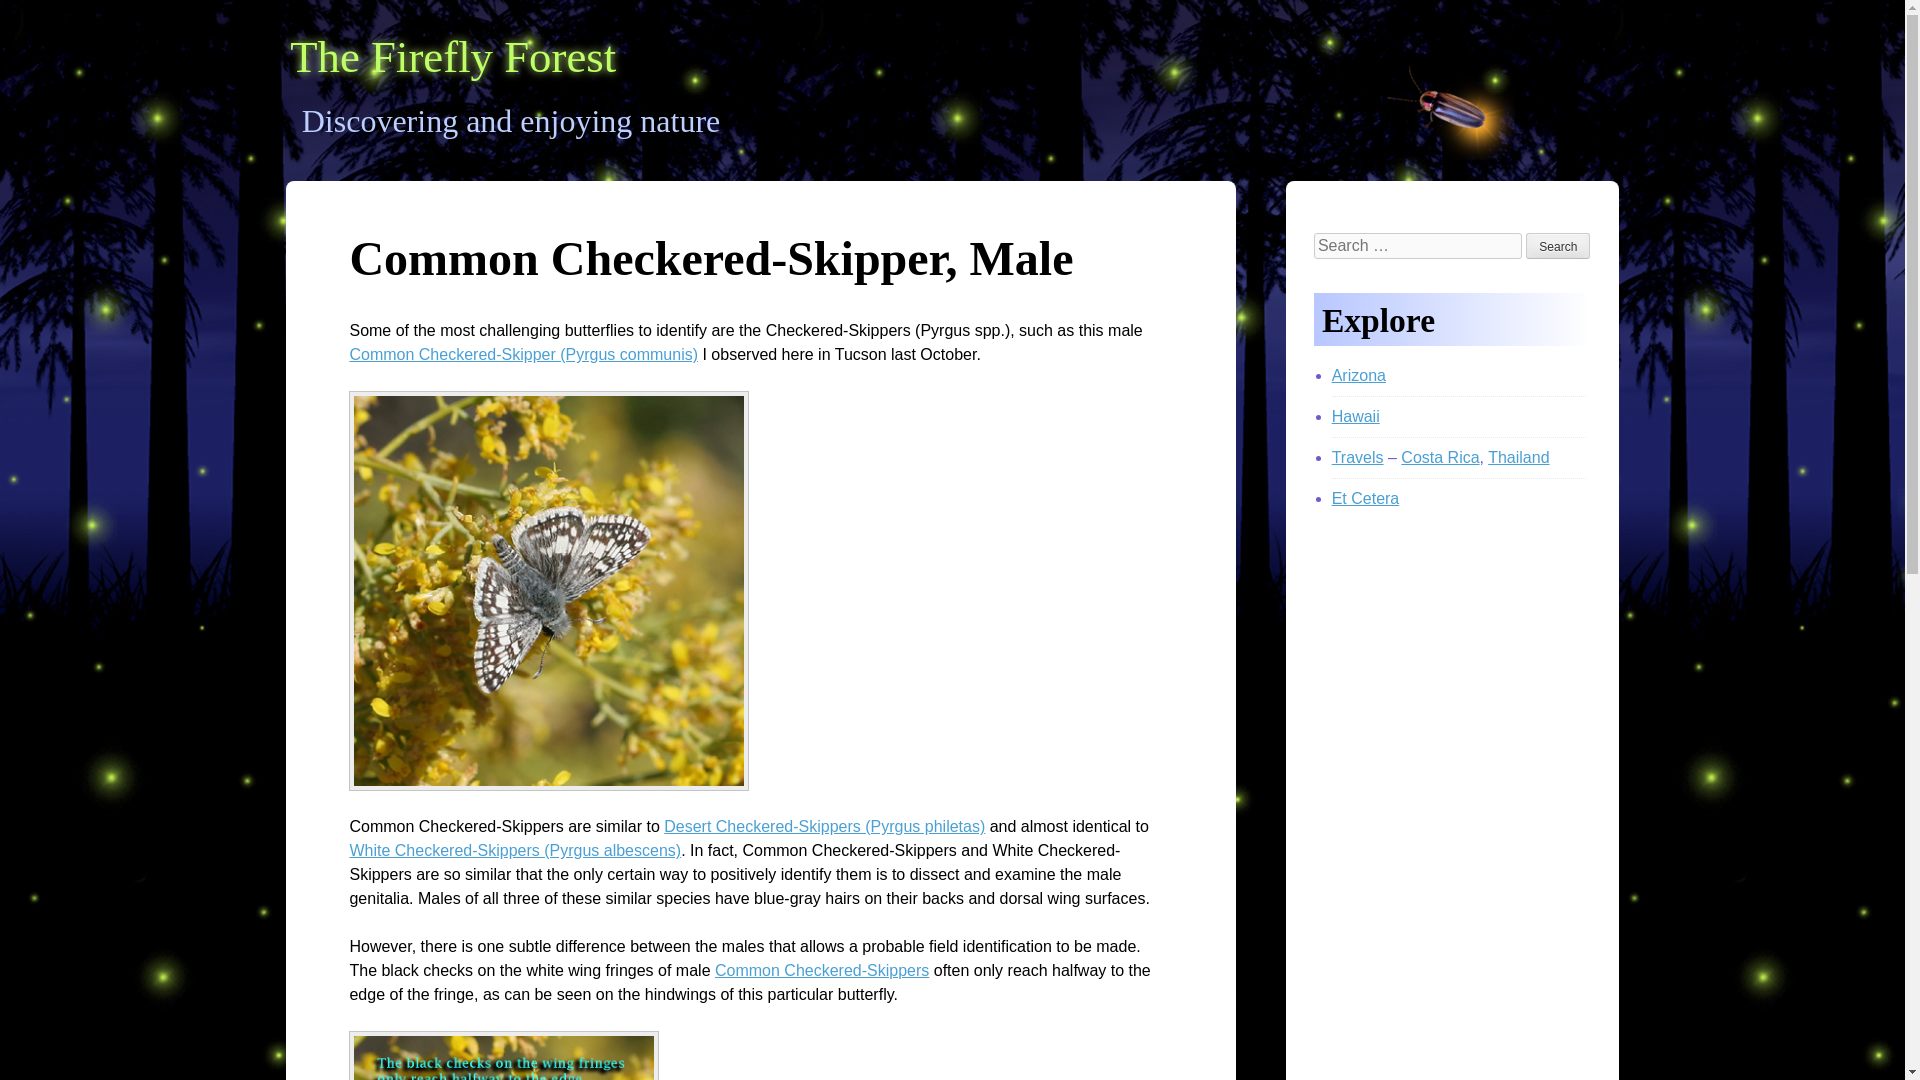 The width and height of the screenshot is (1920, 1080). I want to click on Et Cetera, so click(1366, 498).